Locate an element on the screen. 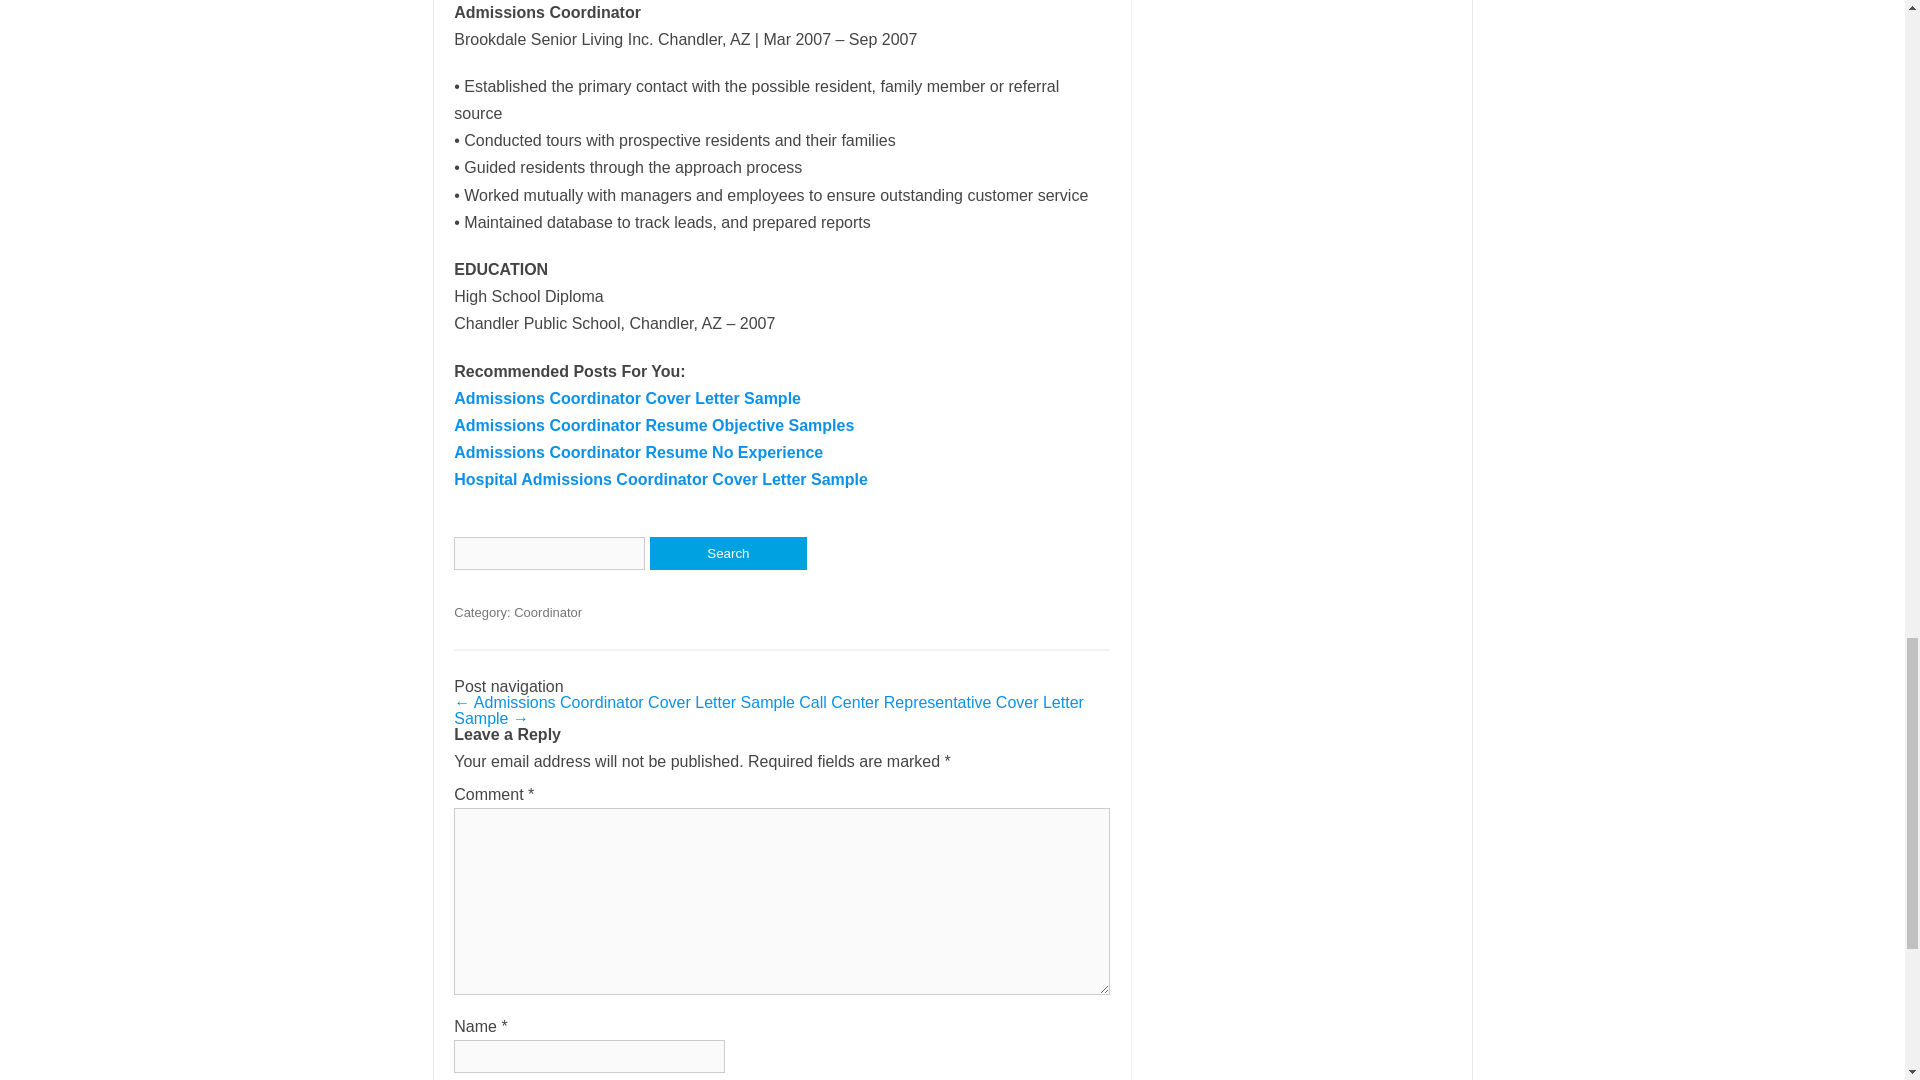  Admissions Coordinator Cover Letter Sample is located at coordinates (626, 398).